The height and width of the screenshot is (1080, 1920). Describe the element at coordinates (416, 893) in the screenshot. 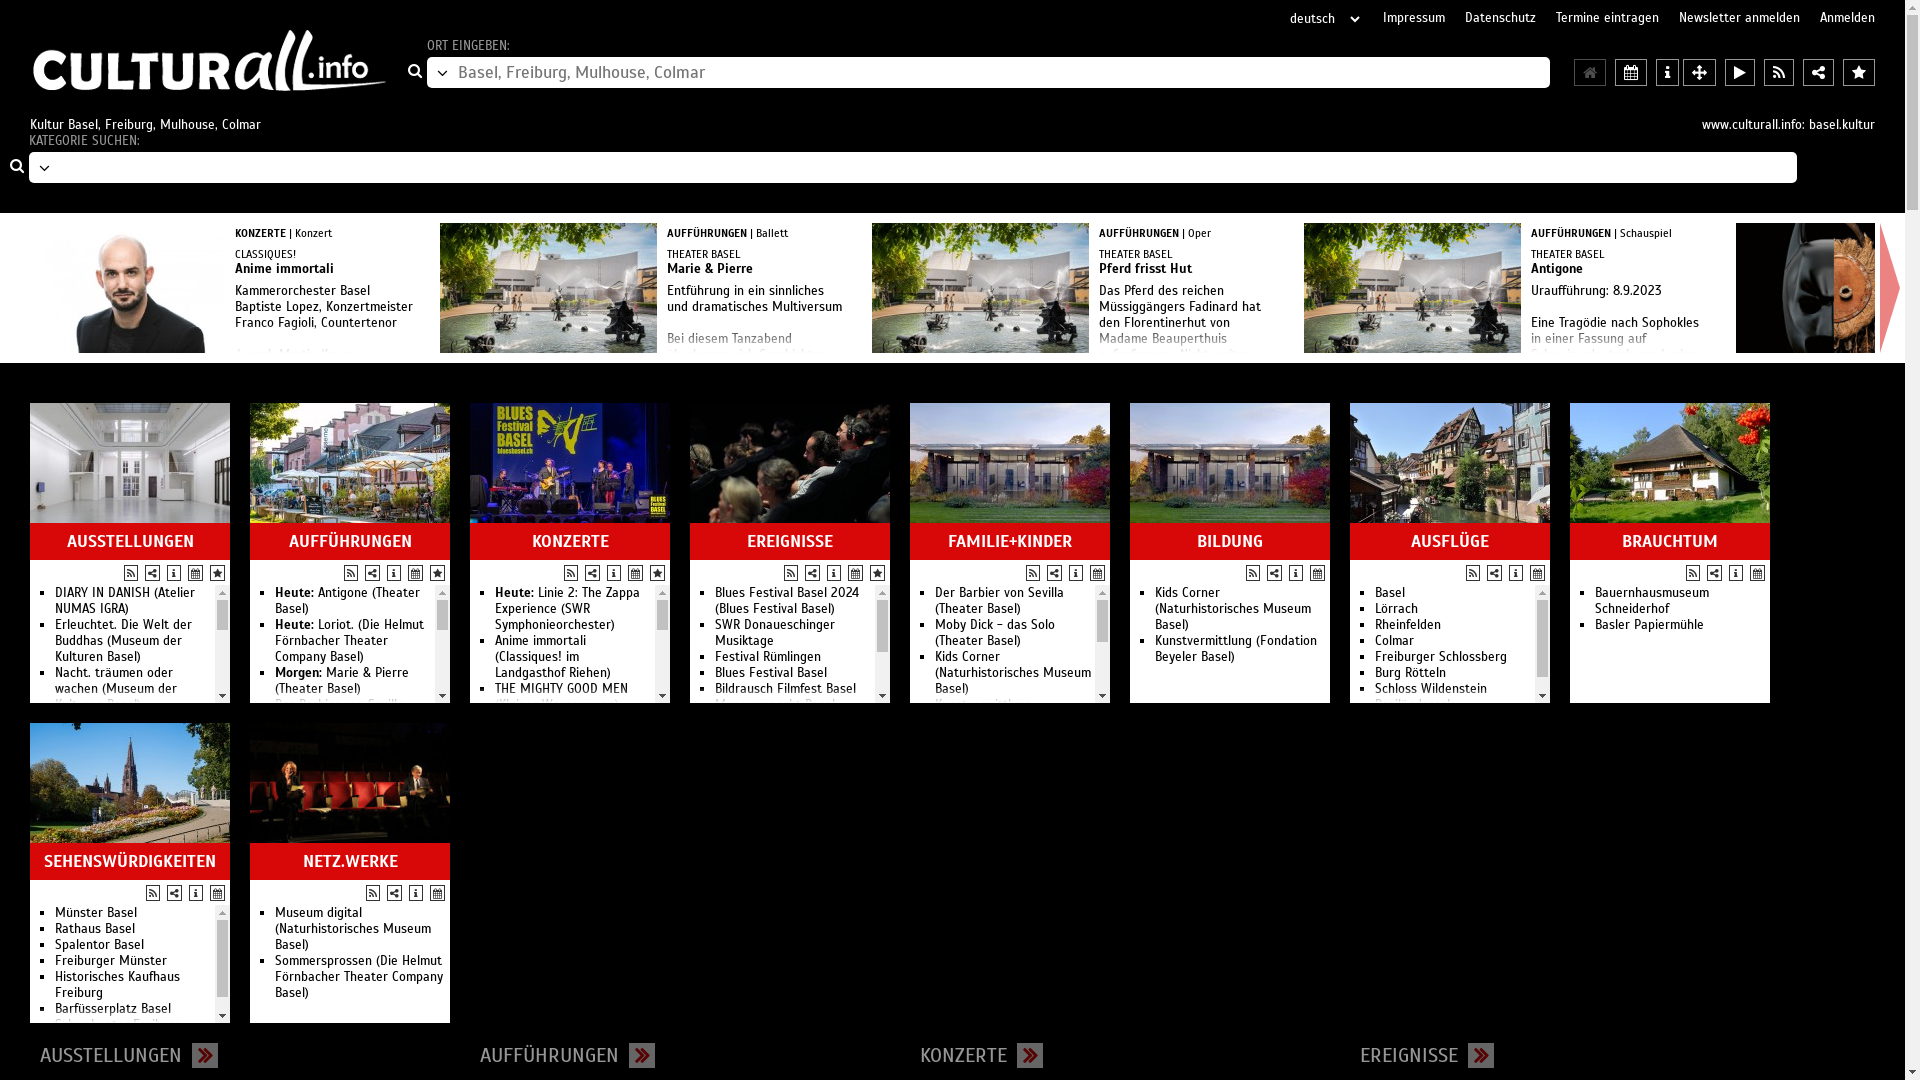

I see `Tourismusinformationen` at that location.